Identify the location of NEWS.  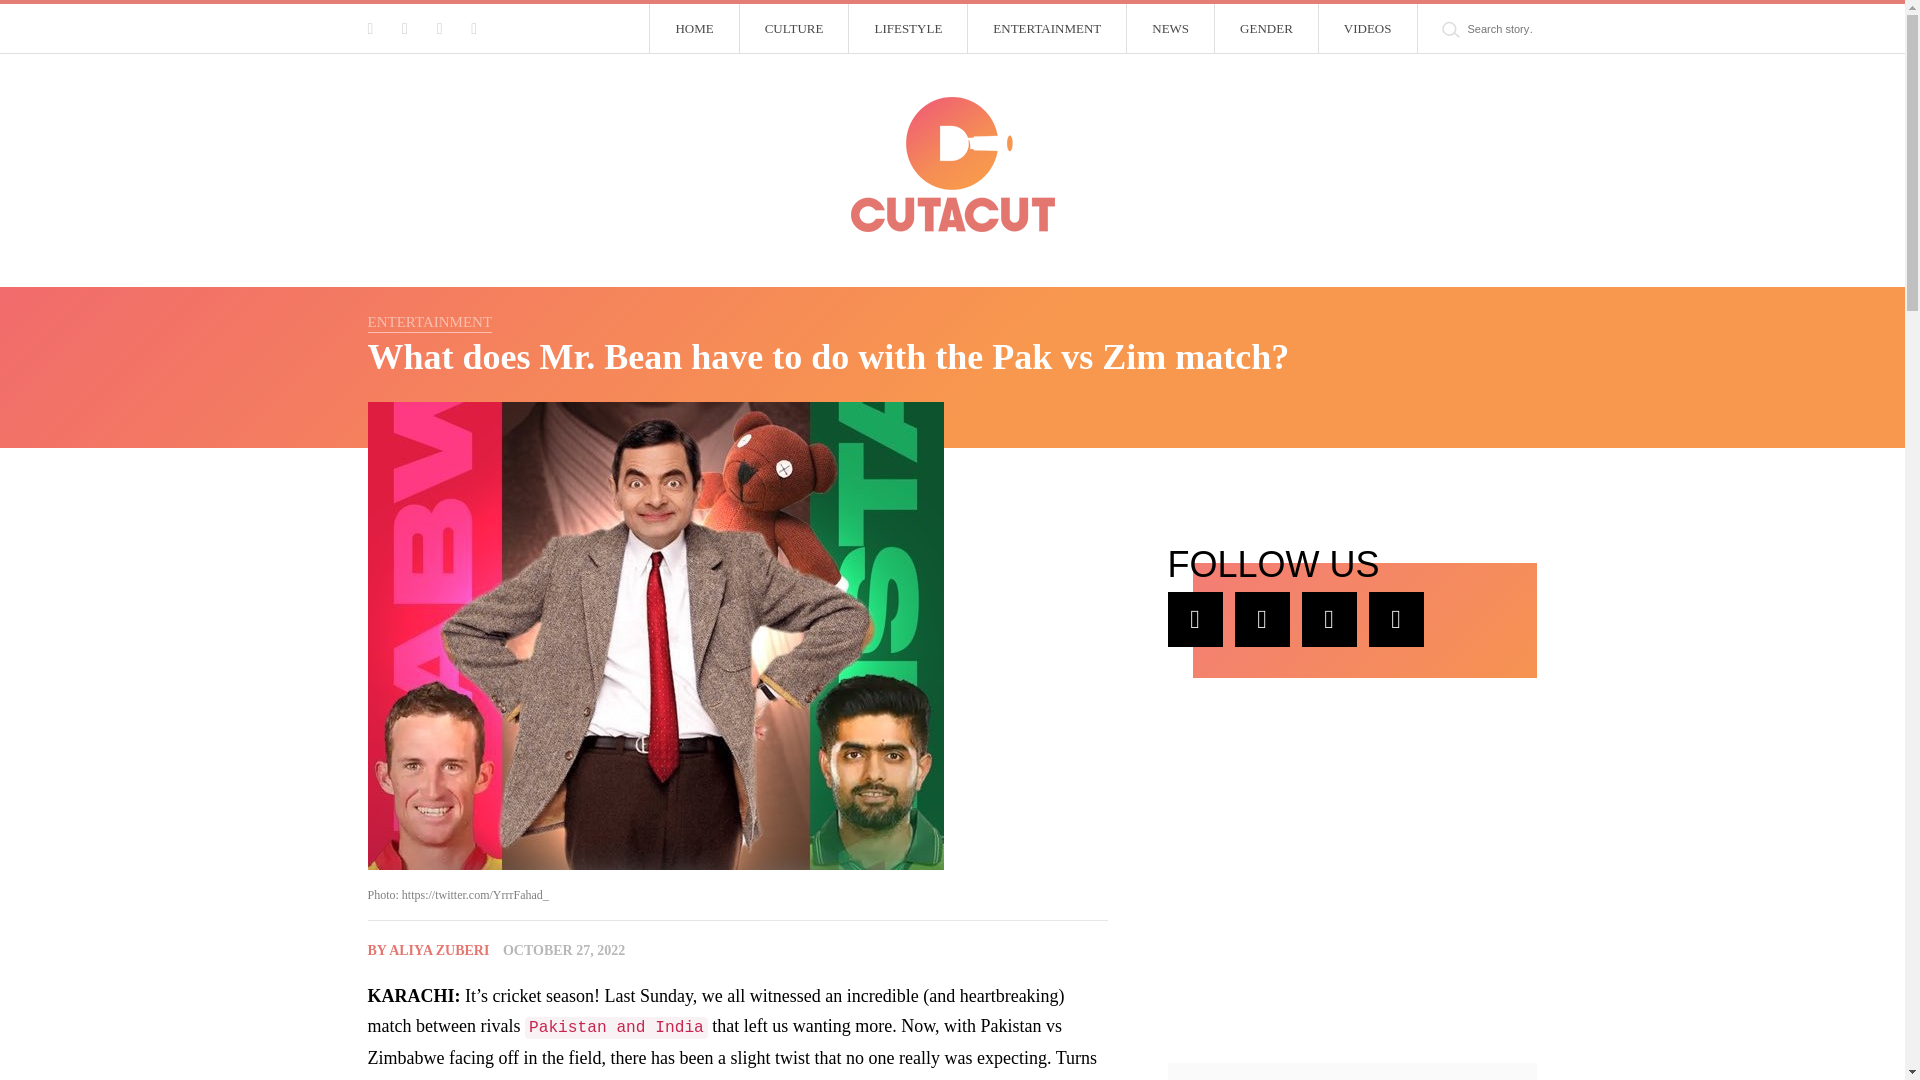
(1171, 29).